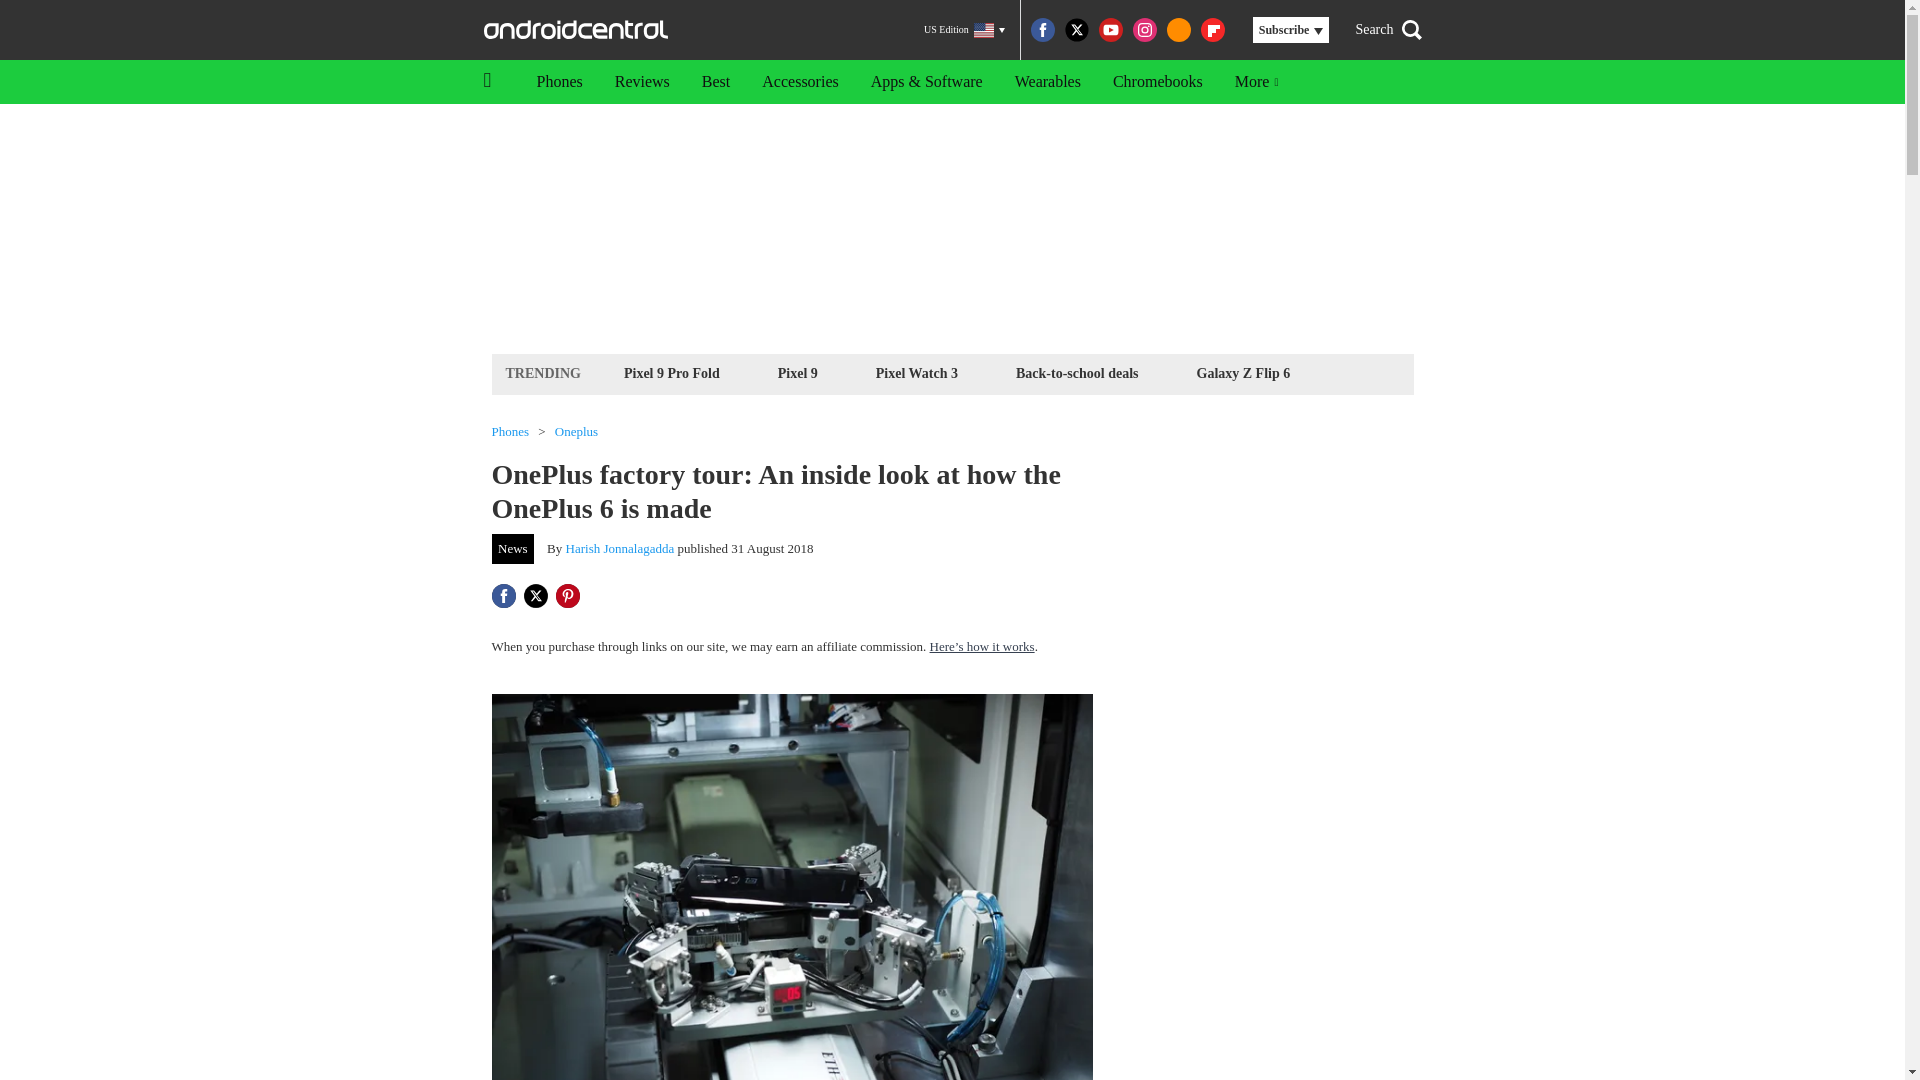 This screenshot has width=1920, height=1080. Describe the element at coordinates (1078, 372) in the screenshot. I see `Back-to-school deals` at that location.